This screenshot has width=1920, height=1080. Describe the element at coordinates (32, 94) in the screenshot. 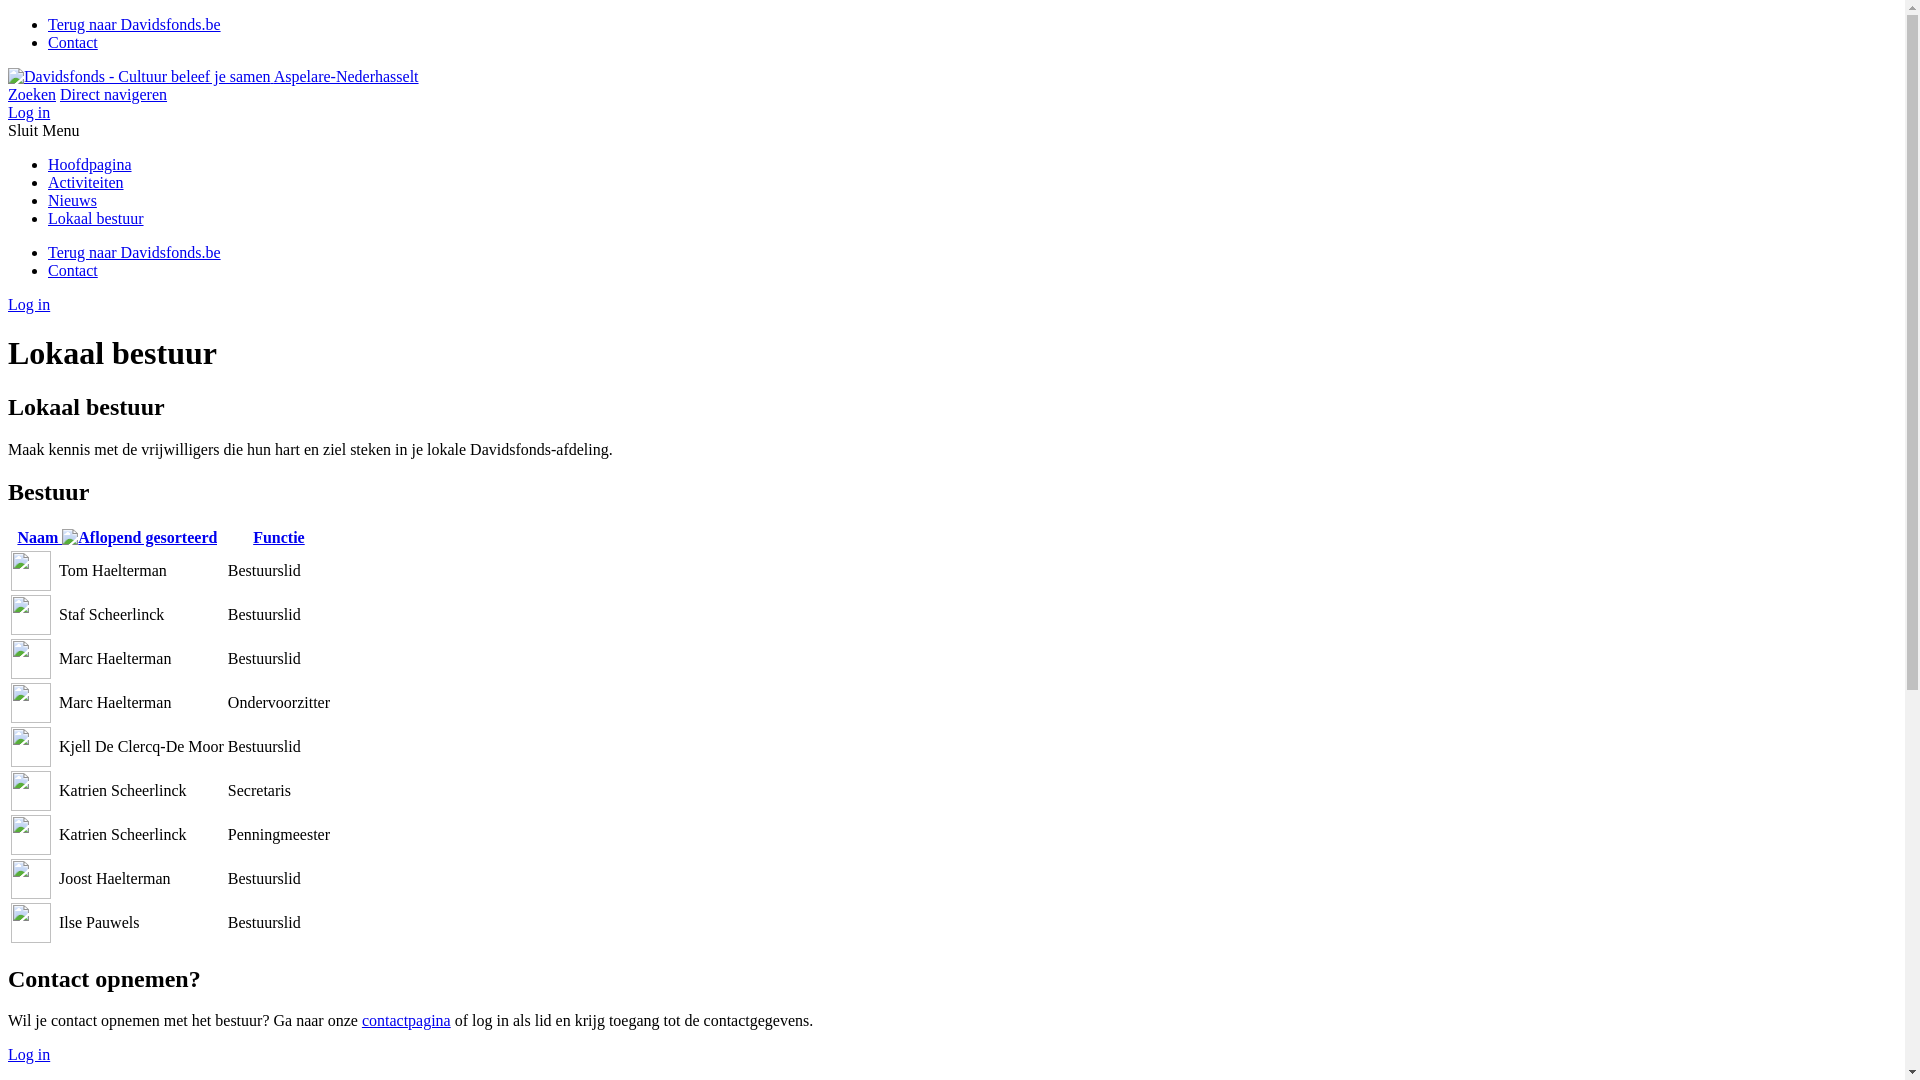

I see `Zoeken` at that location.